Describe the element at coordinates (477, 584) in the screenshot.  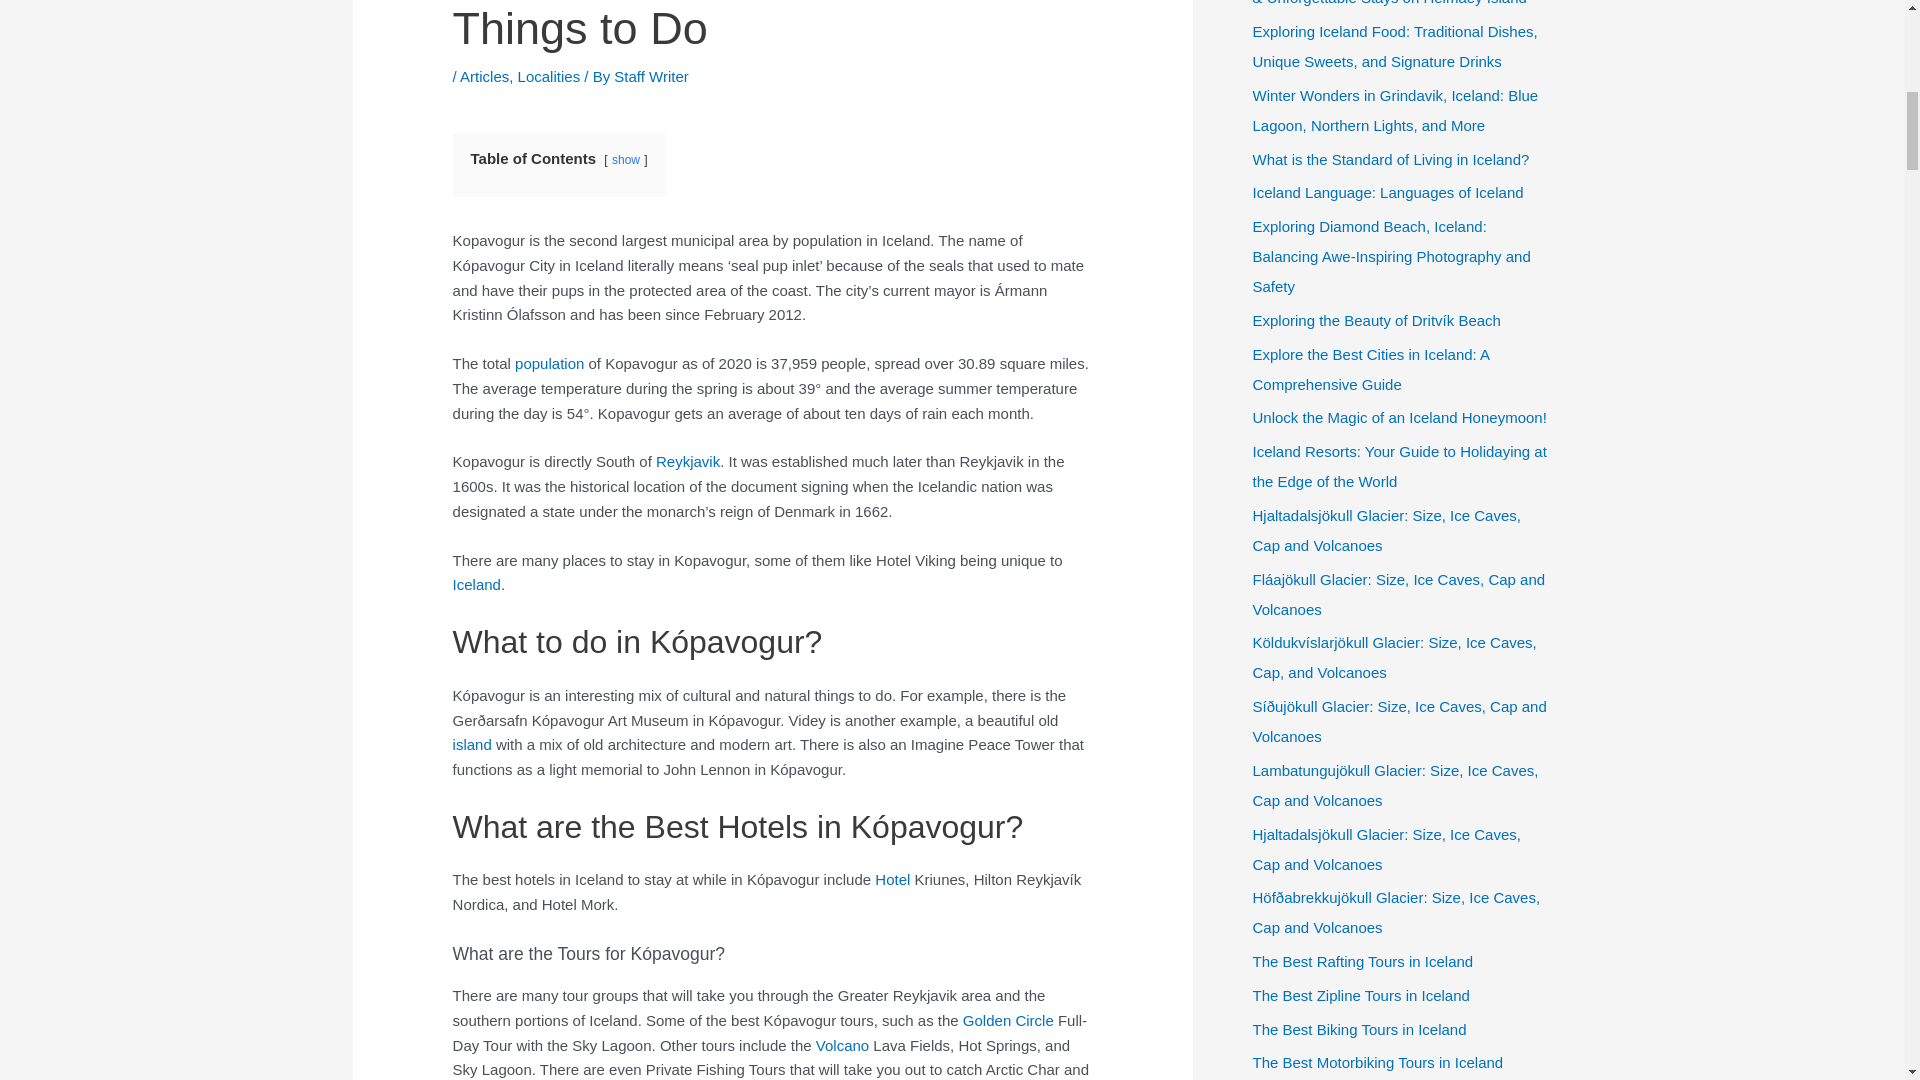
I see `Iceland` at that location.